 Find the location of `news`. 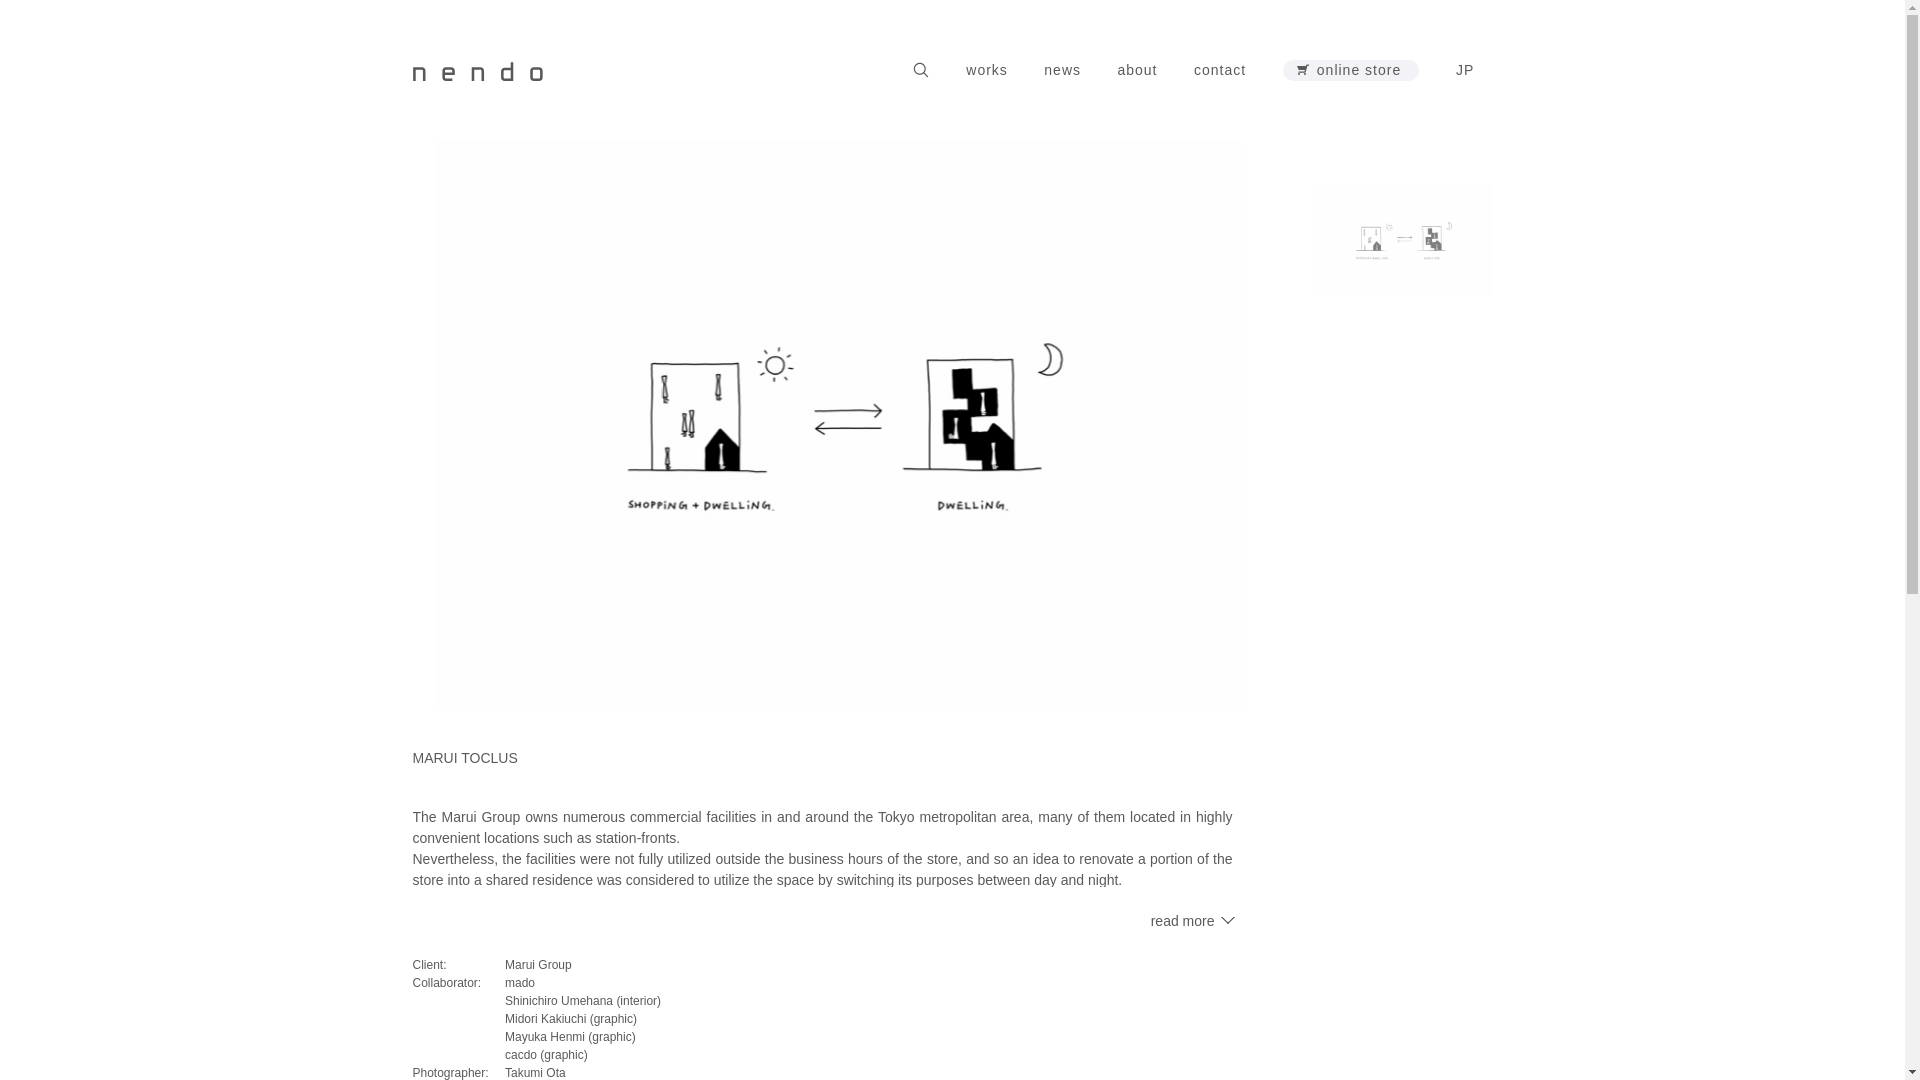

news is located at coordinates (1062, 70).